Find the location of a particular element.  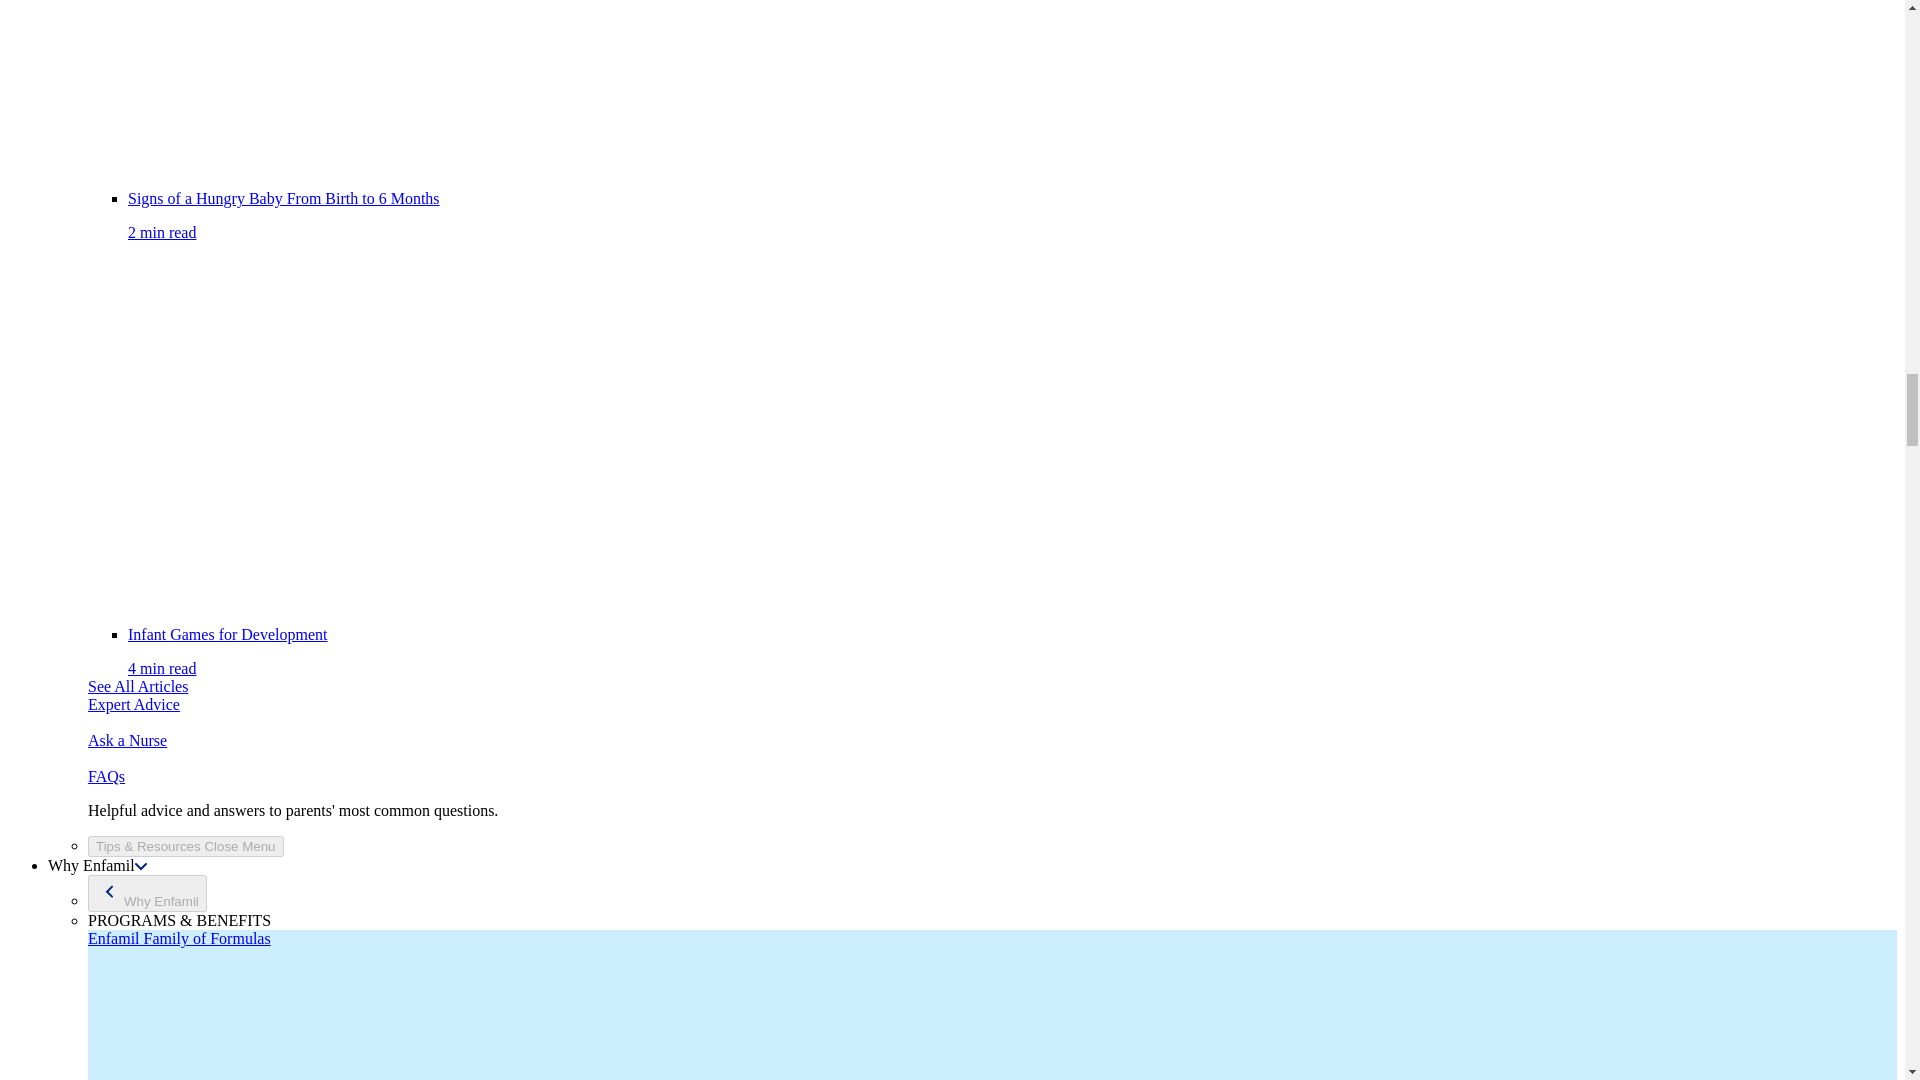

FAQs is located at coordinates (128, 740).